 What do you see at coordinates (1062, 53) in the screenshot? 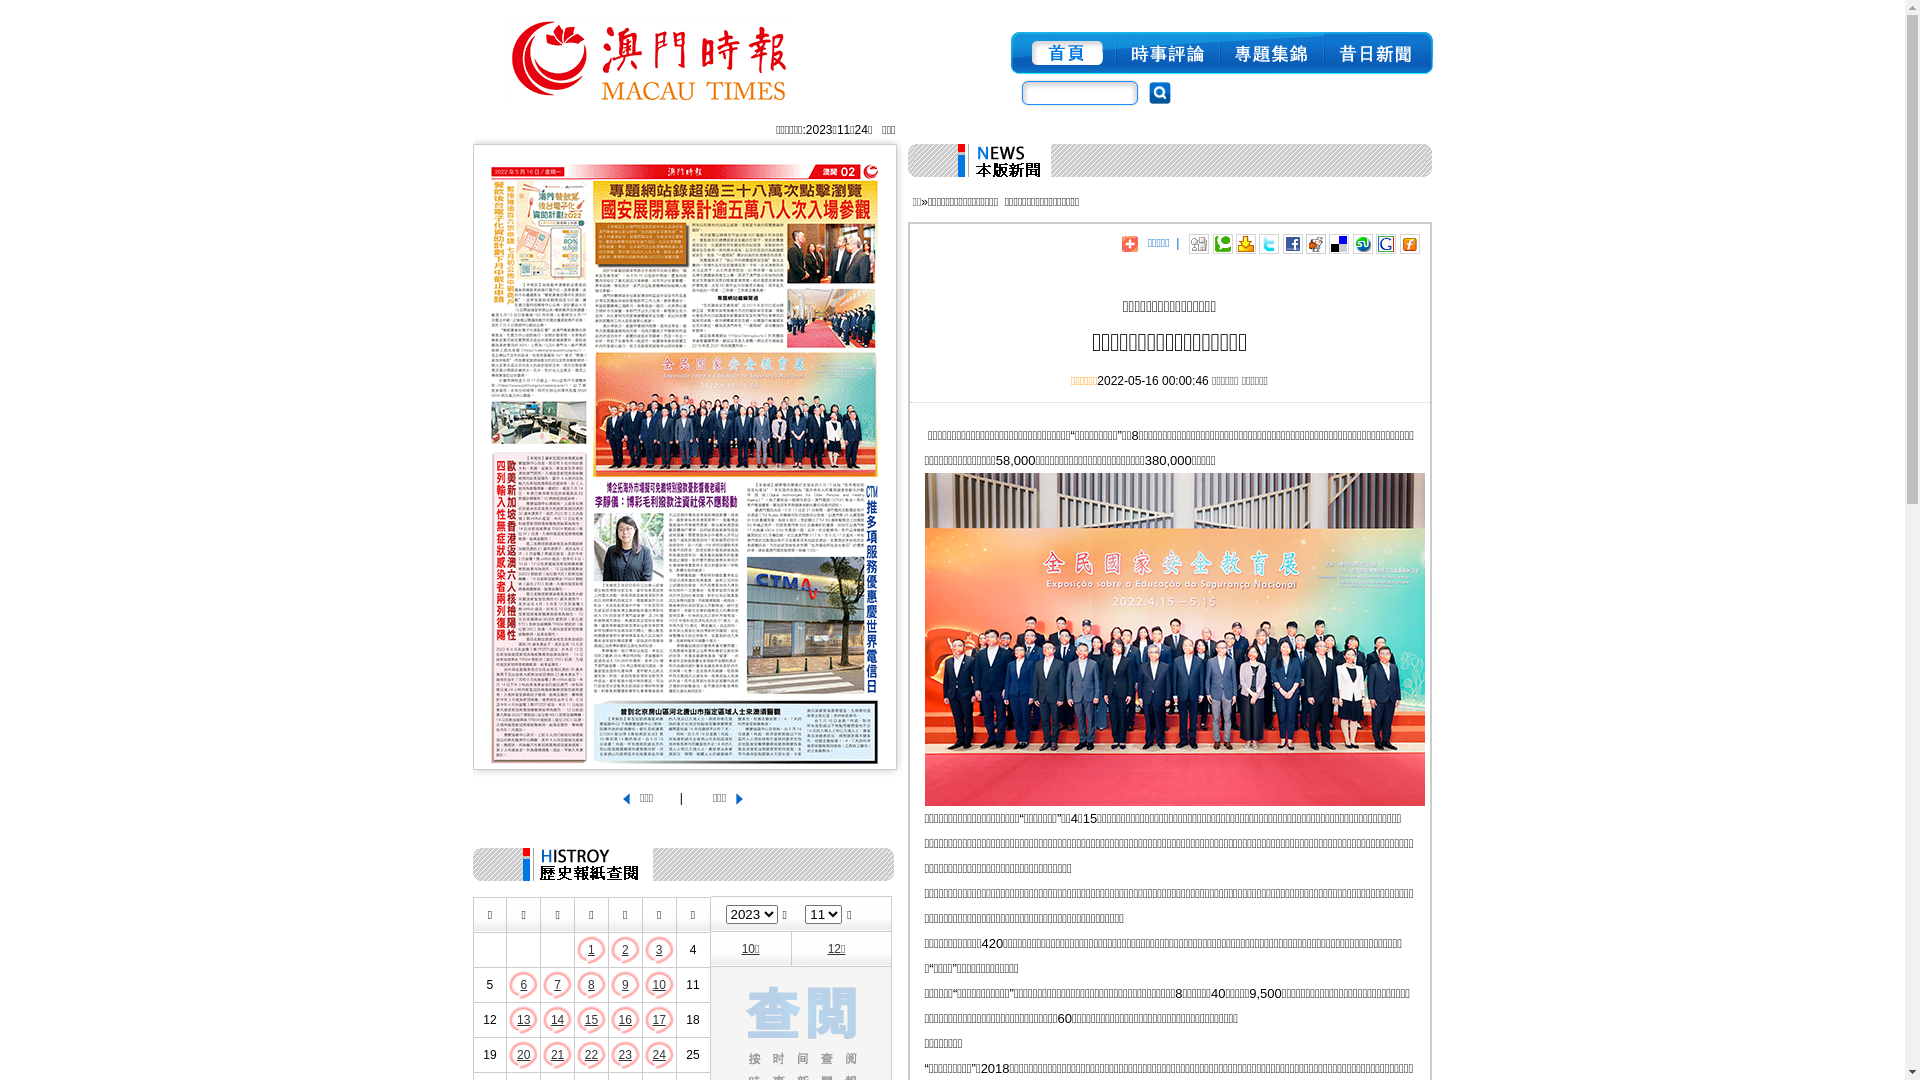
I see ` ` at bounding box center [1062, 53].